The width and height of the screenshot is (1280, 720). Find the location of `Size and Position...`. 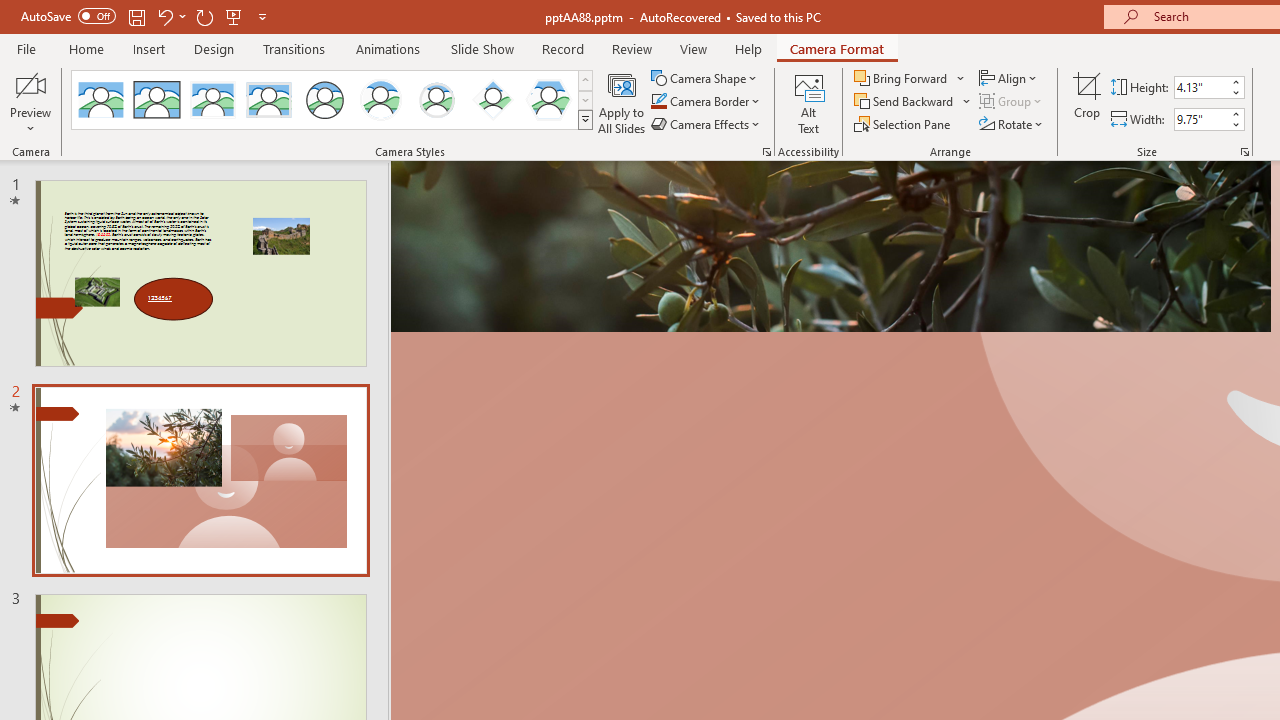

Size and Position... is located at coordinates (1244, 152).